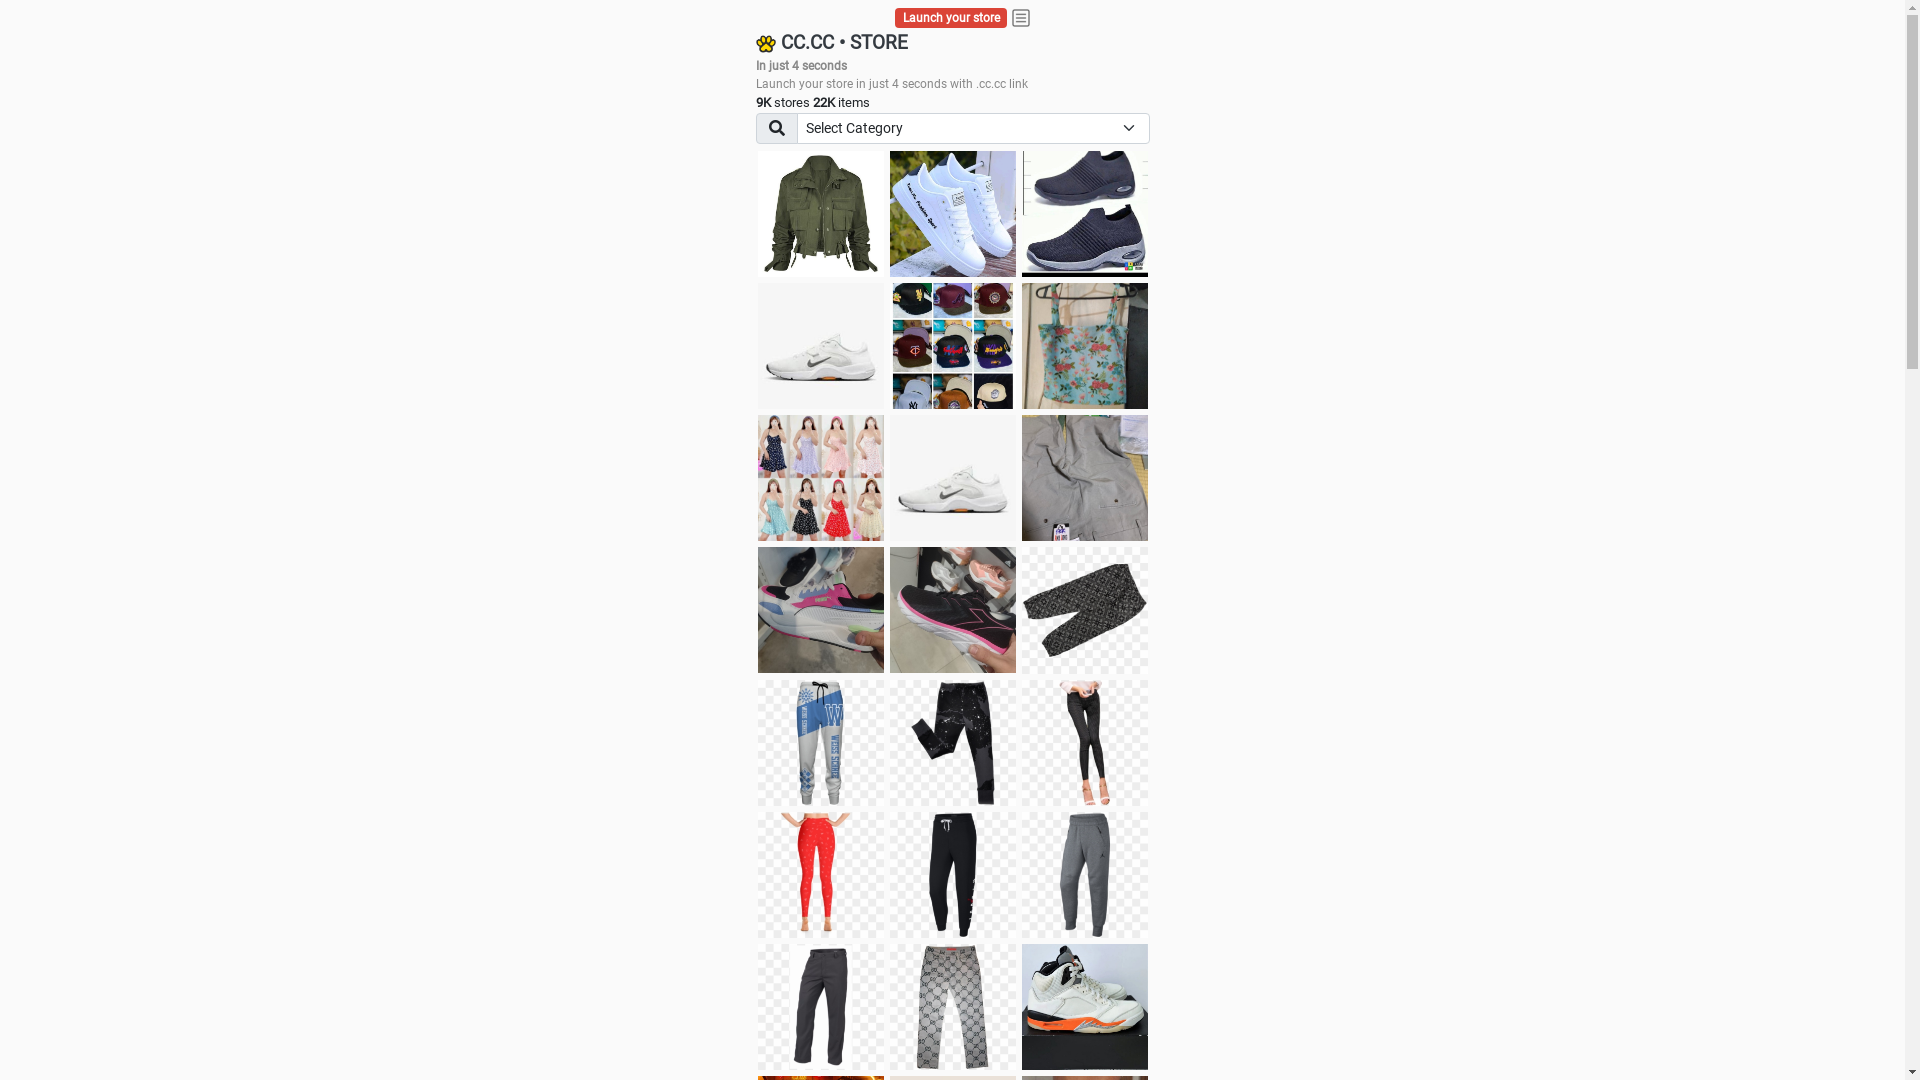  What do you see at coordinates (821, 214) in the screenshot?
I see `jacket` at bounding box center [821, 214].